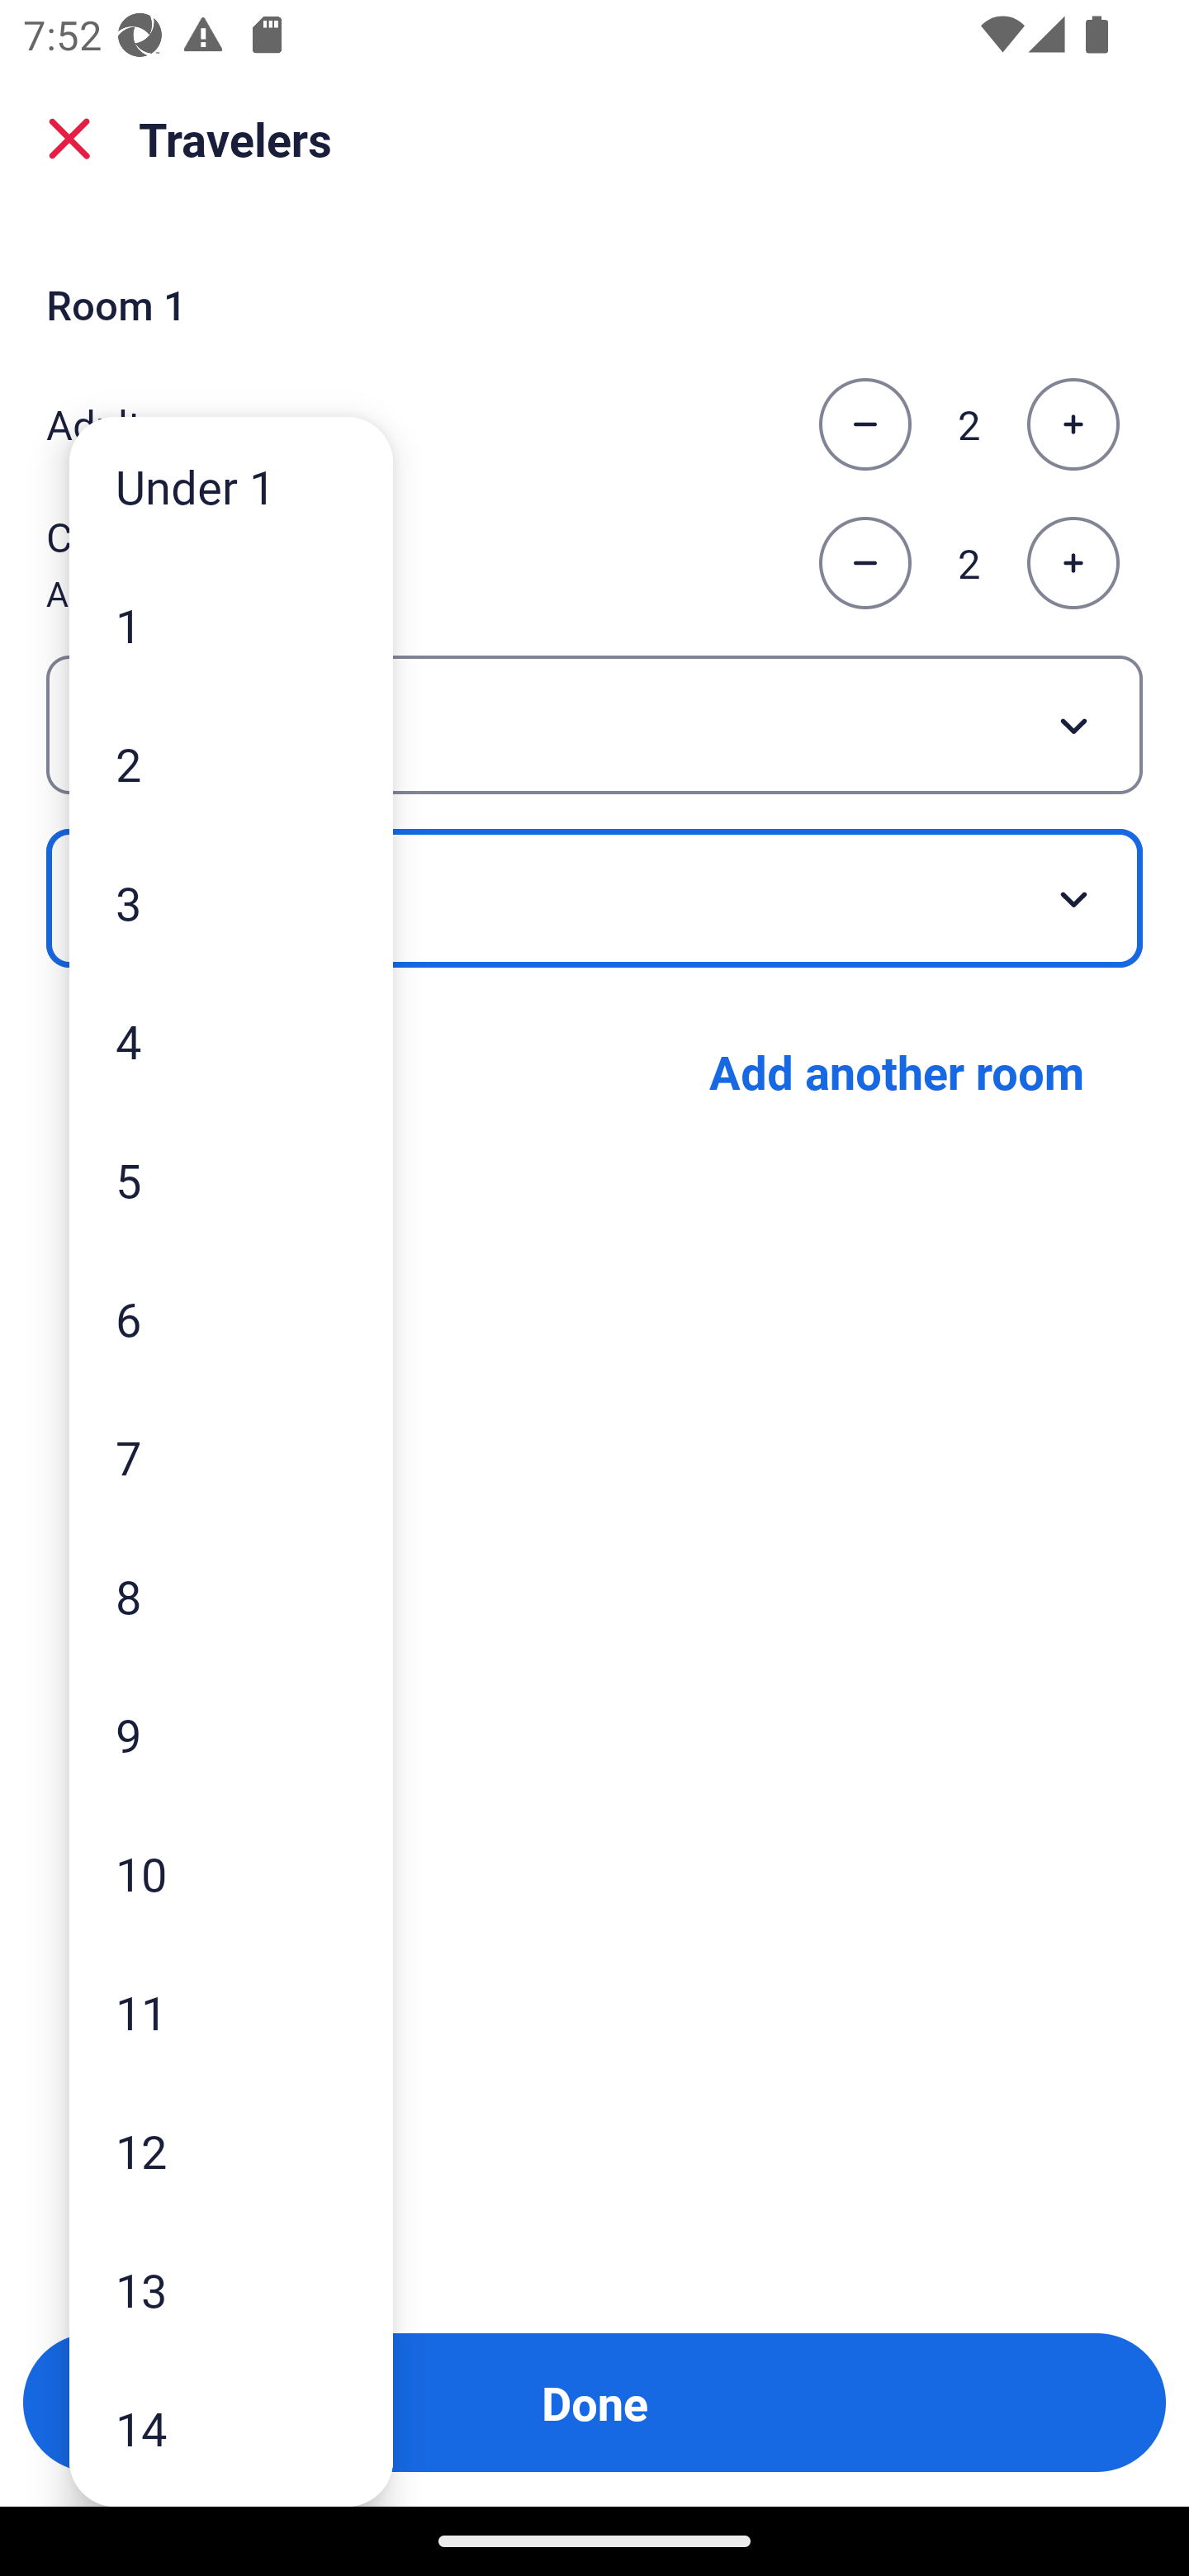 The image size is (1189, 2576). What do you see at coordinates (231, 2429) in the screenshot?
I see `14` at bounding box center [231, 2429].